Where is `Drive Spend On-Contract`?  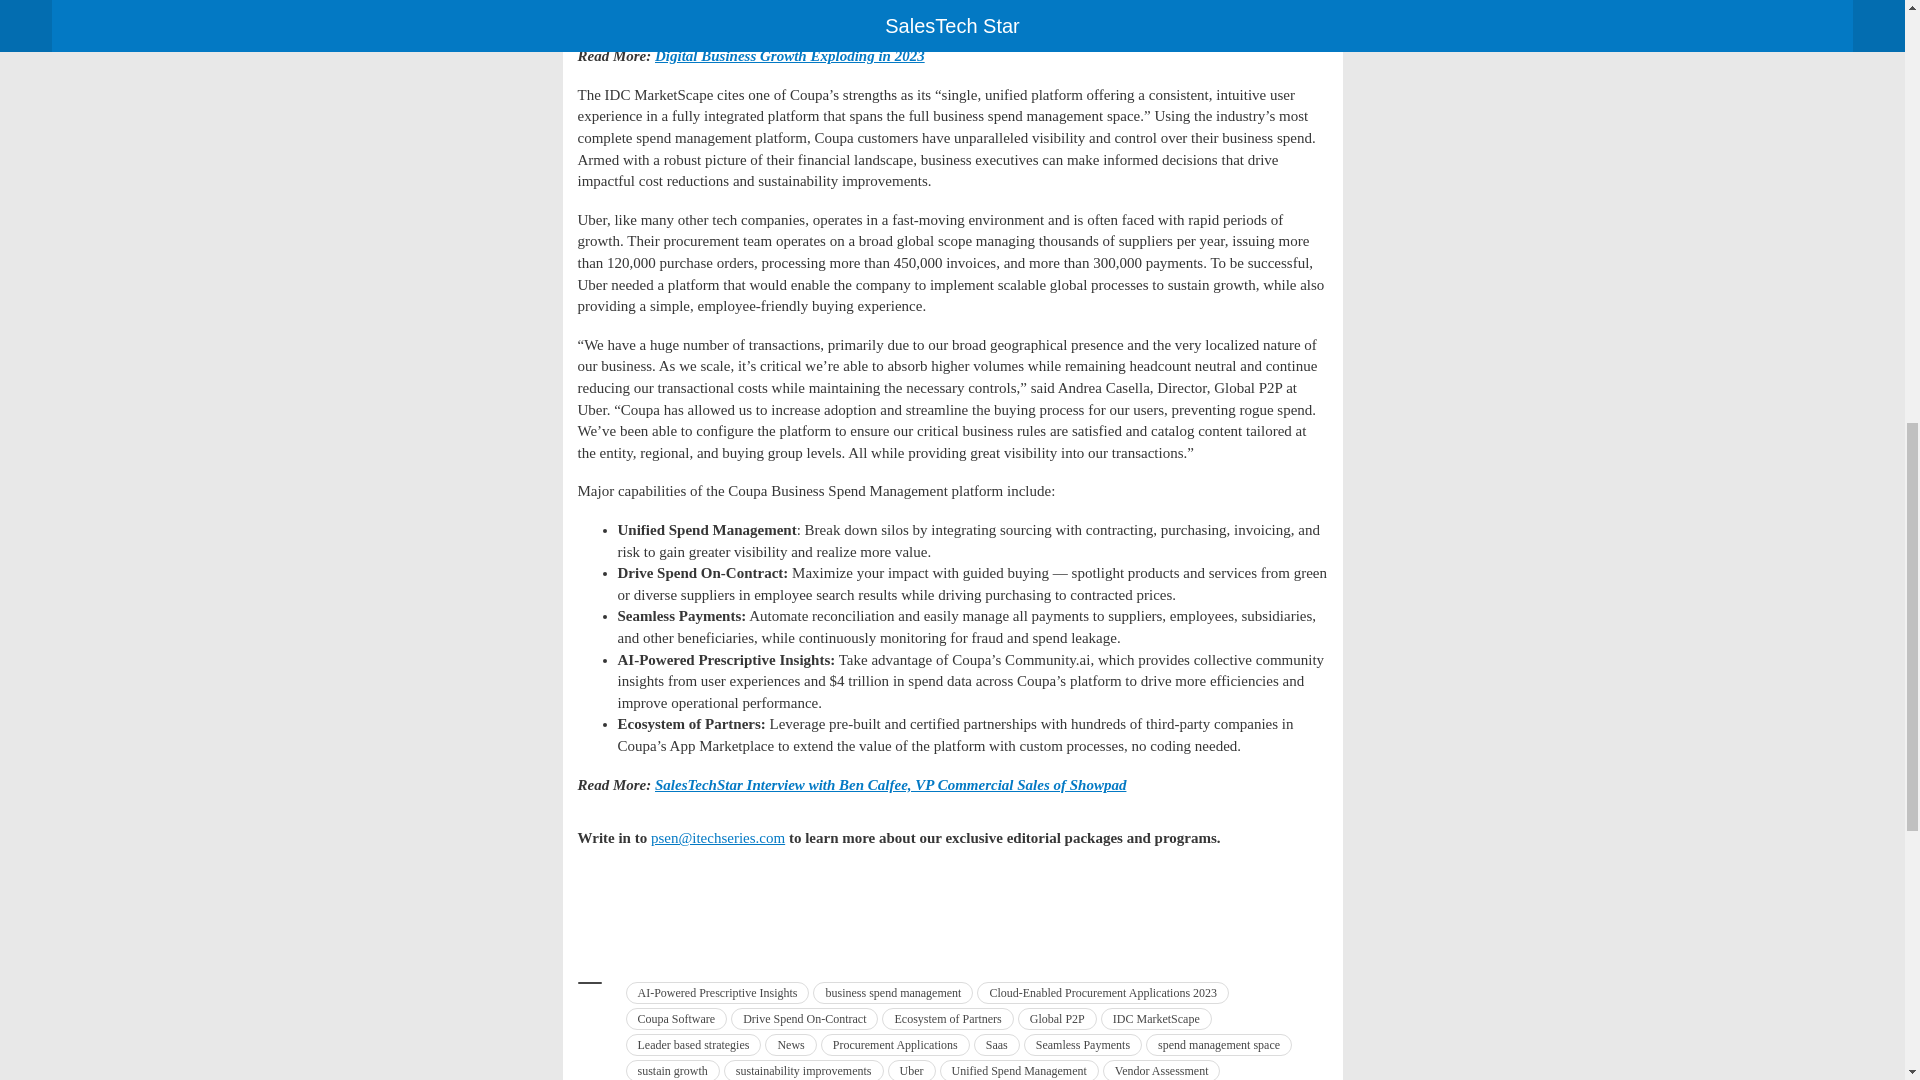
Drive Spend On-Contract is located at coordinates (804, 1018).